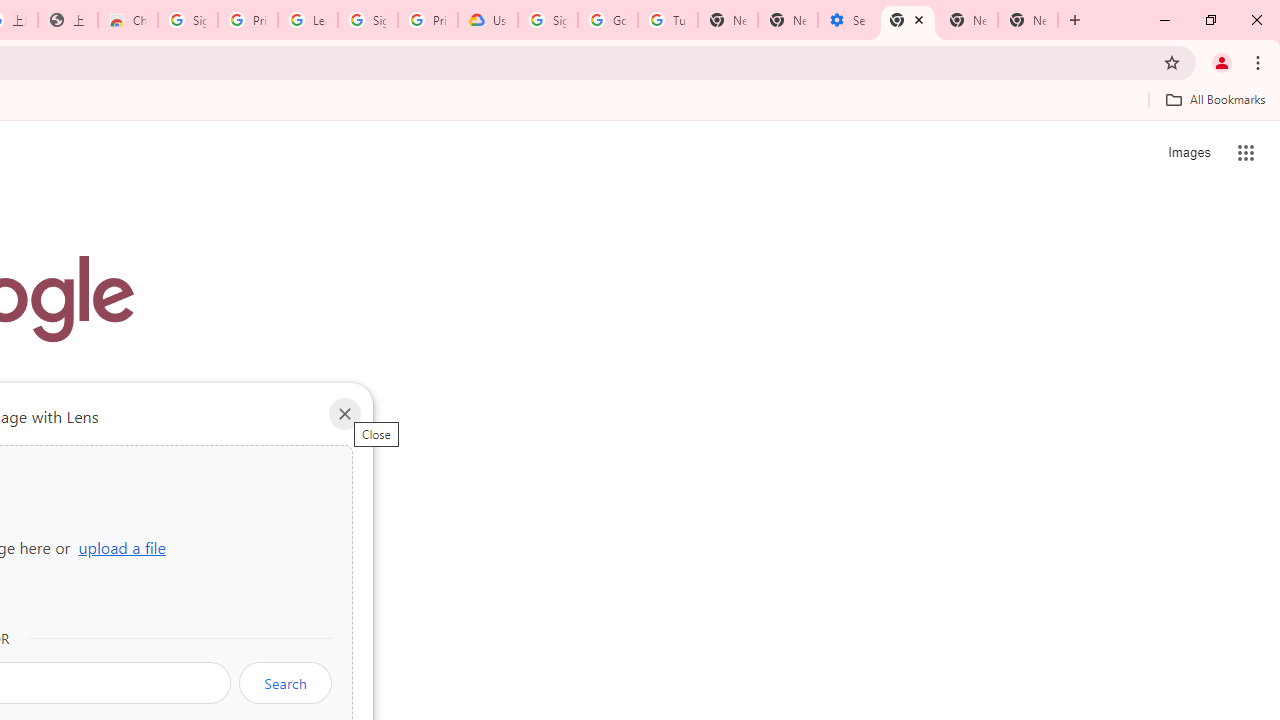 The width and height of the screenshot is (1280, 720). I want to click on Turn cookies on or off - Computer - Google Account Help, so click(667, 20).